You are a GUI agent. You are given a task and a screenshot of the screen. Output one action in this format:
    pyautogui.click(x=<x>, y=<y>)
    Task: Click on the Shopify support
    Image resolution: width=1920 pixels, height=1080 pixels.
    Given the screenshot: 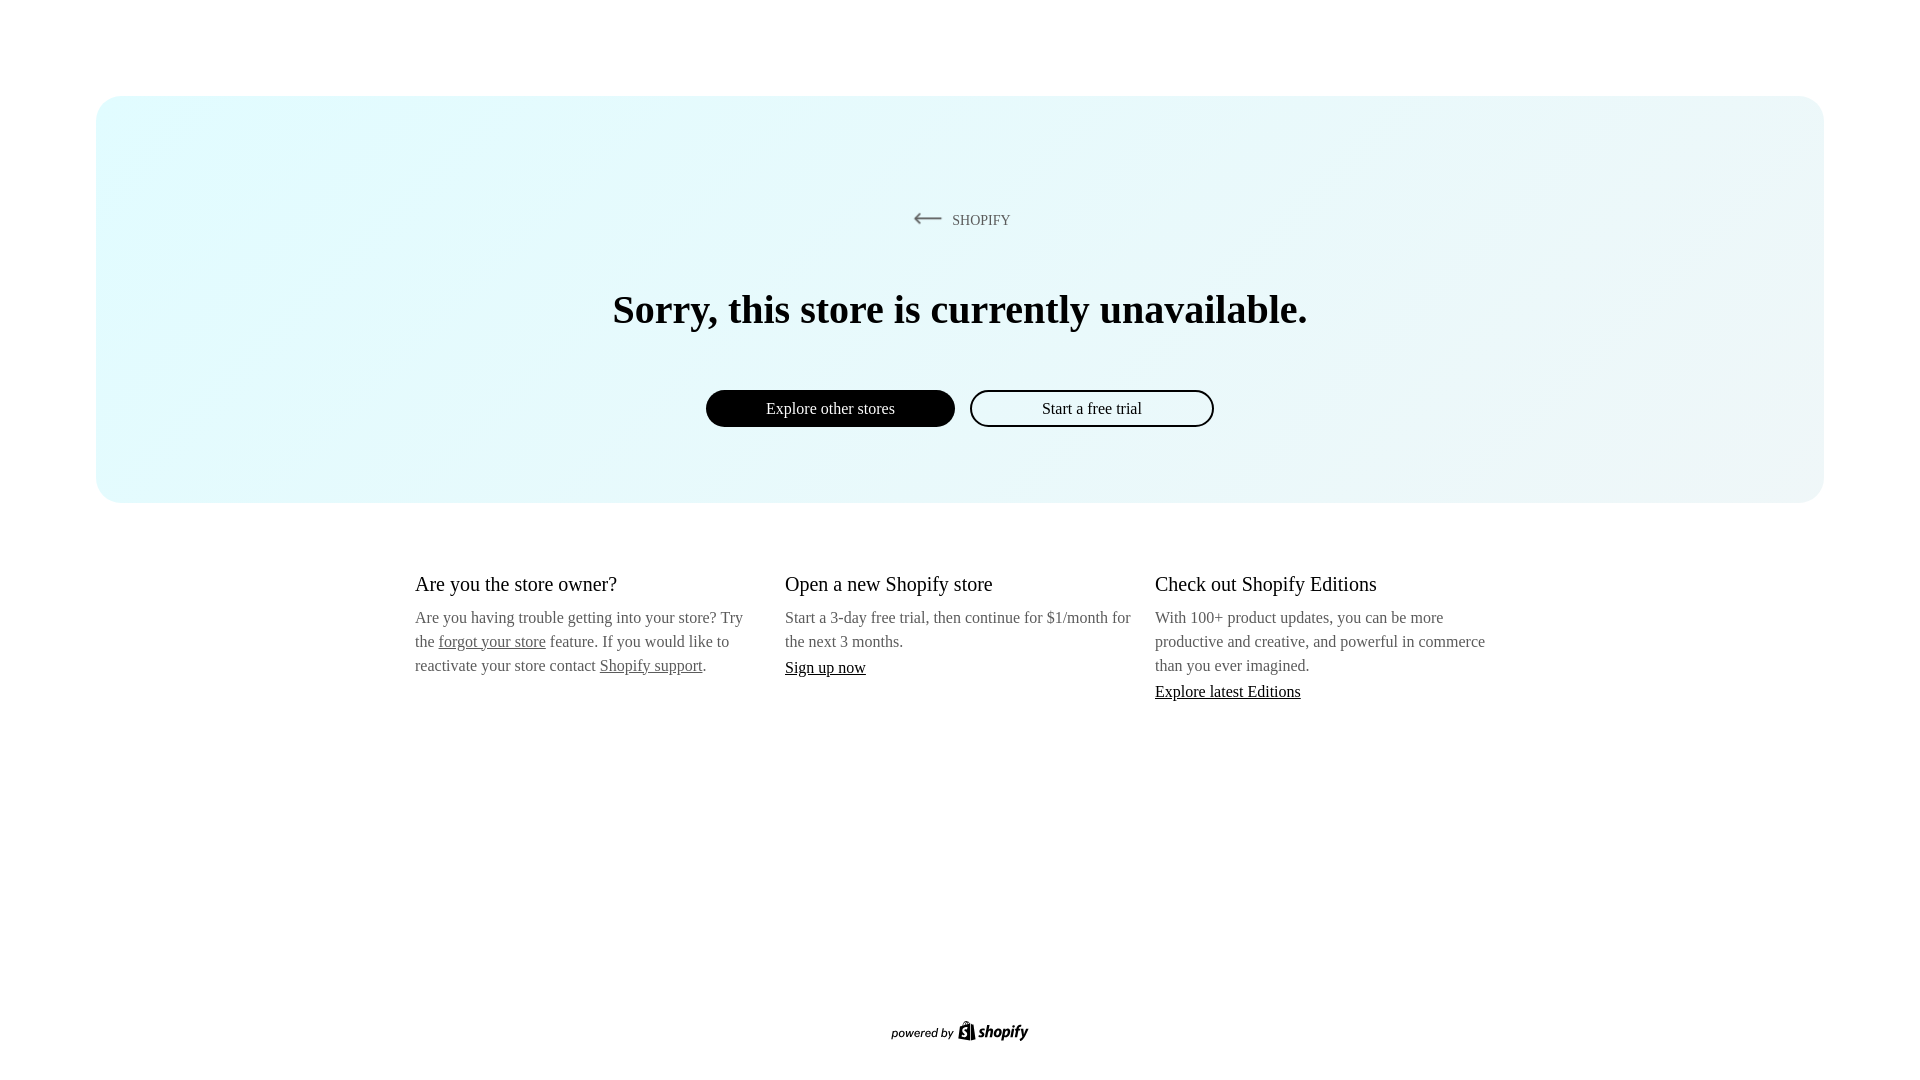 What is the action you would take?
    pyautogui.click(x=650, y=664)
    